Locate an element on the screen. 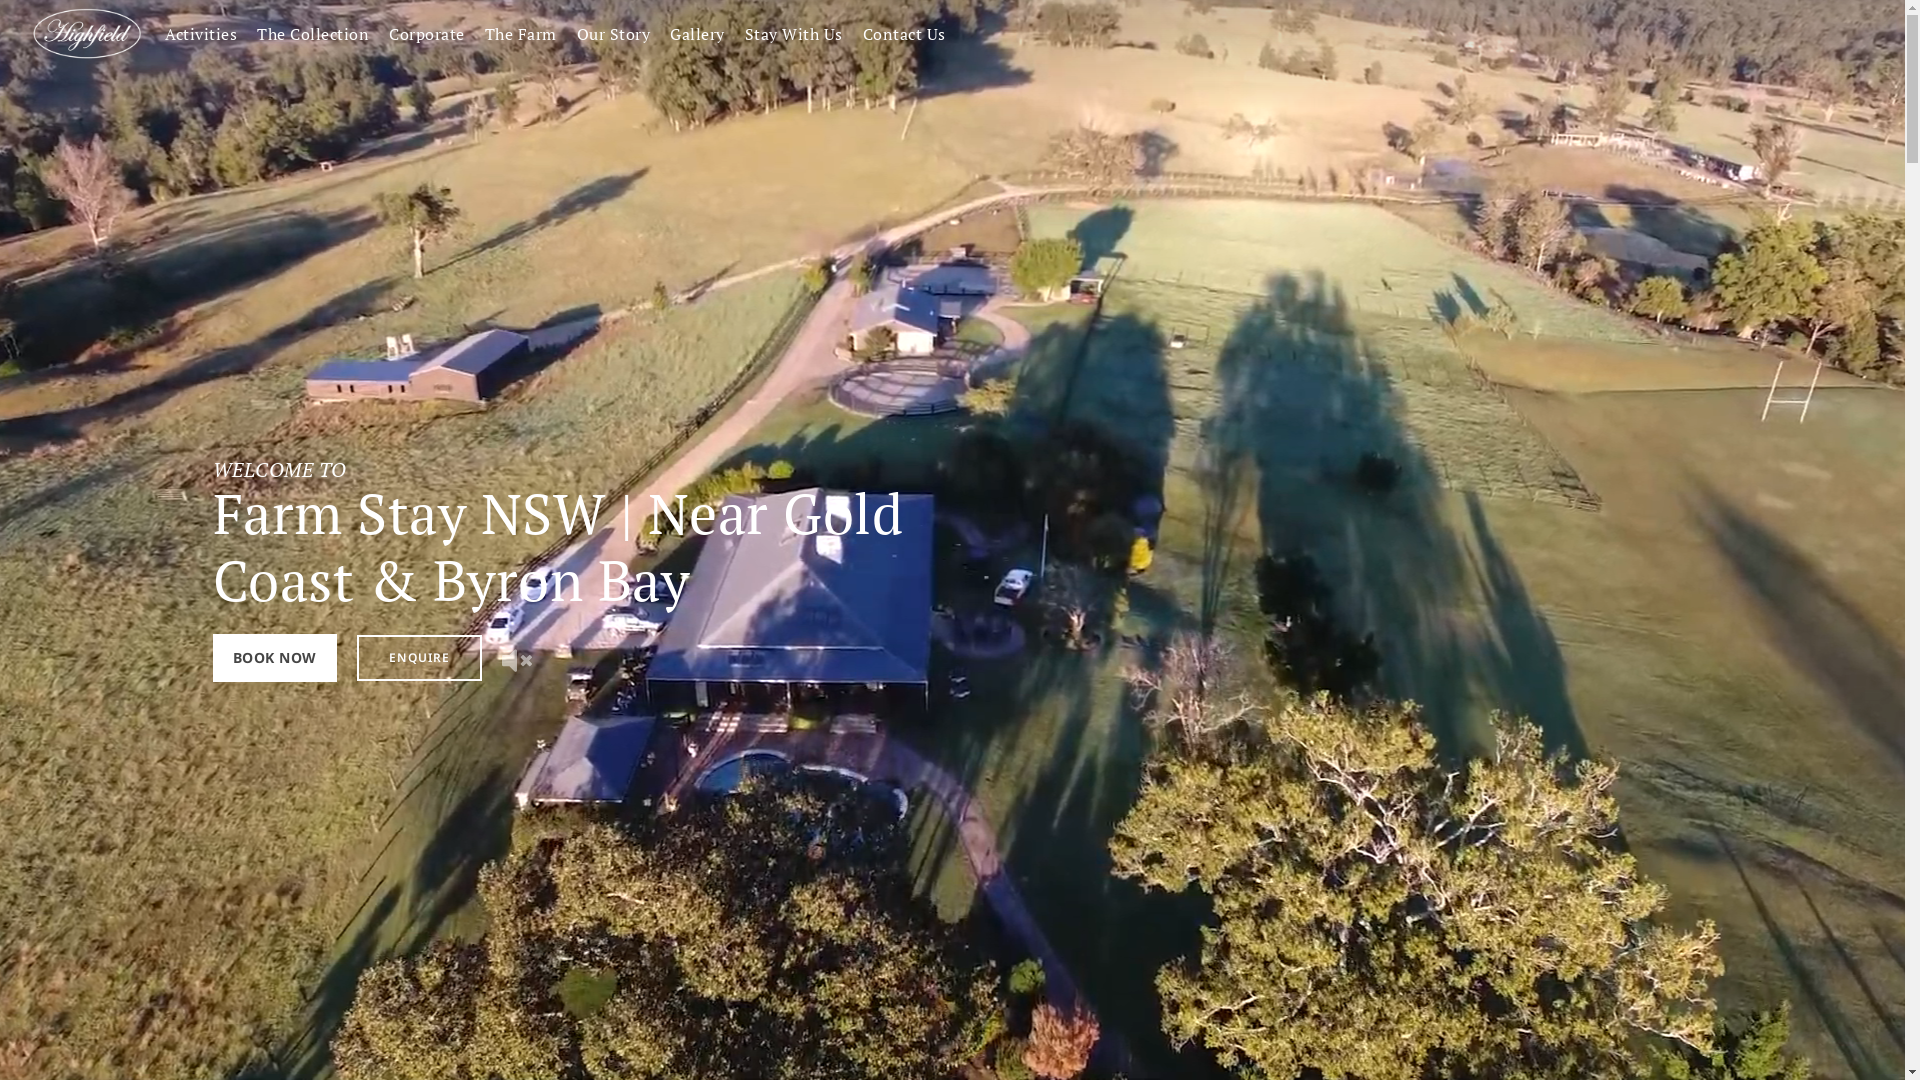 The image size is (1920, 1080). Stay With Us is located at coordinates (793, 34).